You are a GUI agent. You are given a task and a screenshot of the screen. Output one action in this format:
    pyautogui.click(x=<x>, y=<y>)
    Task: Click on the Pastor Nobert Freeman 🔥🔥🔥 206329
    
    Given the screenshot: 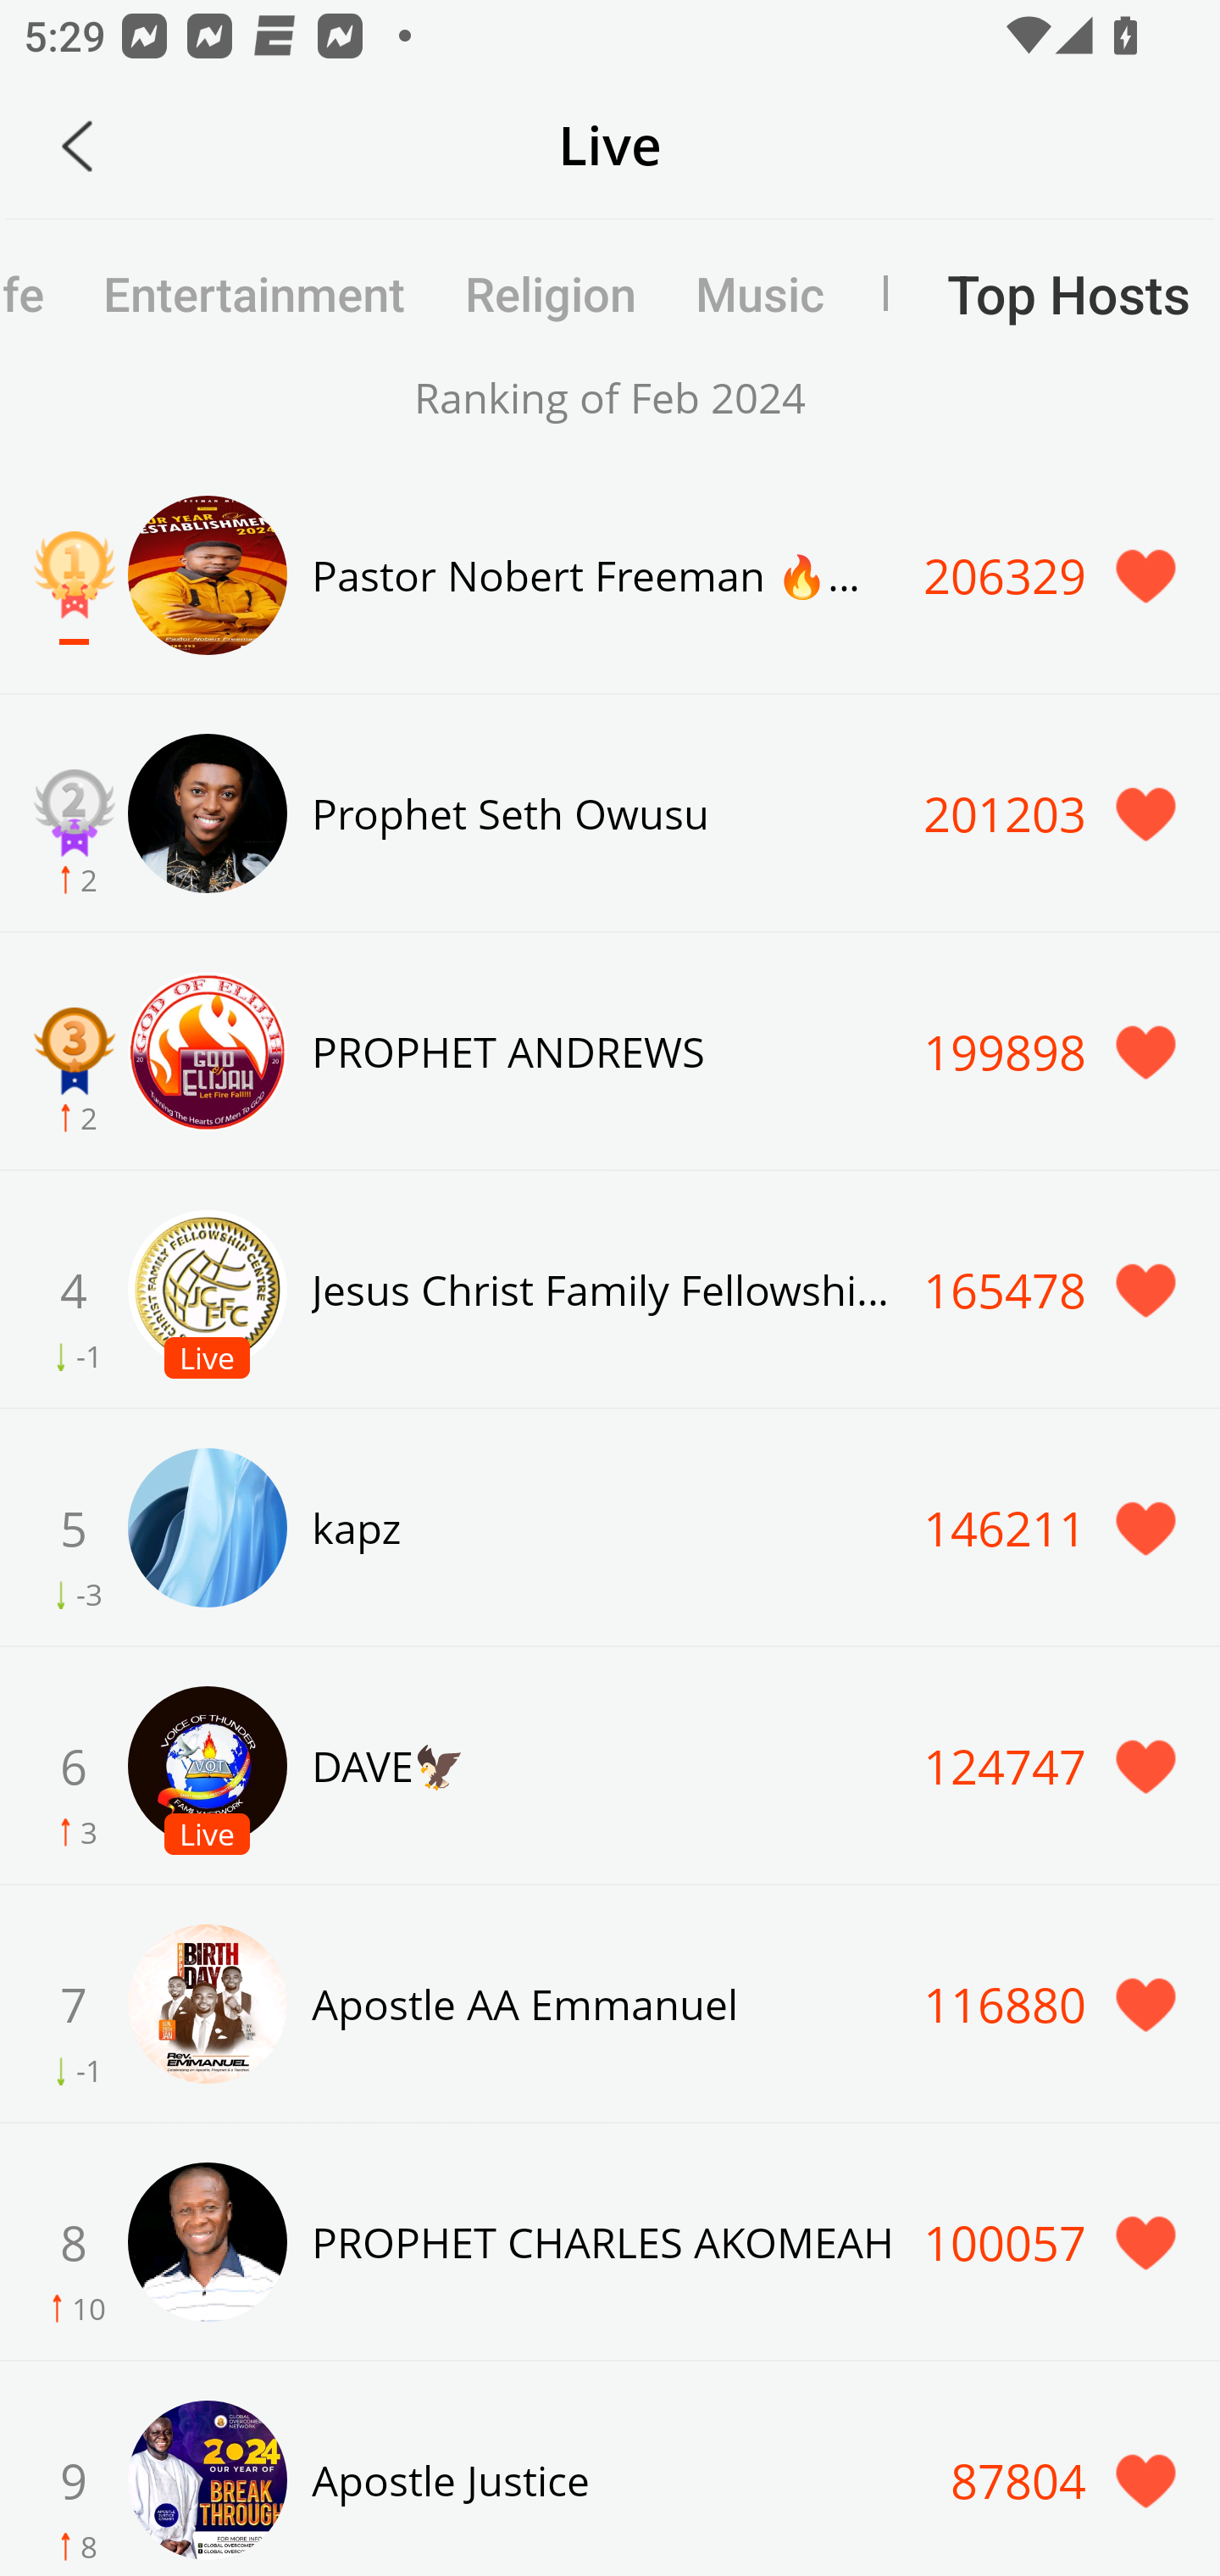 What is the action you would take?
    pyautogui.click(x=610, y=575)
    